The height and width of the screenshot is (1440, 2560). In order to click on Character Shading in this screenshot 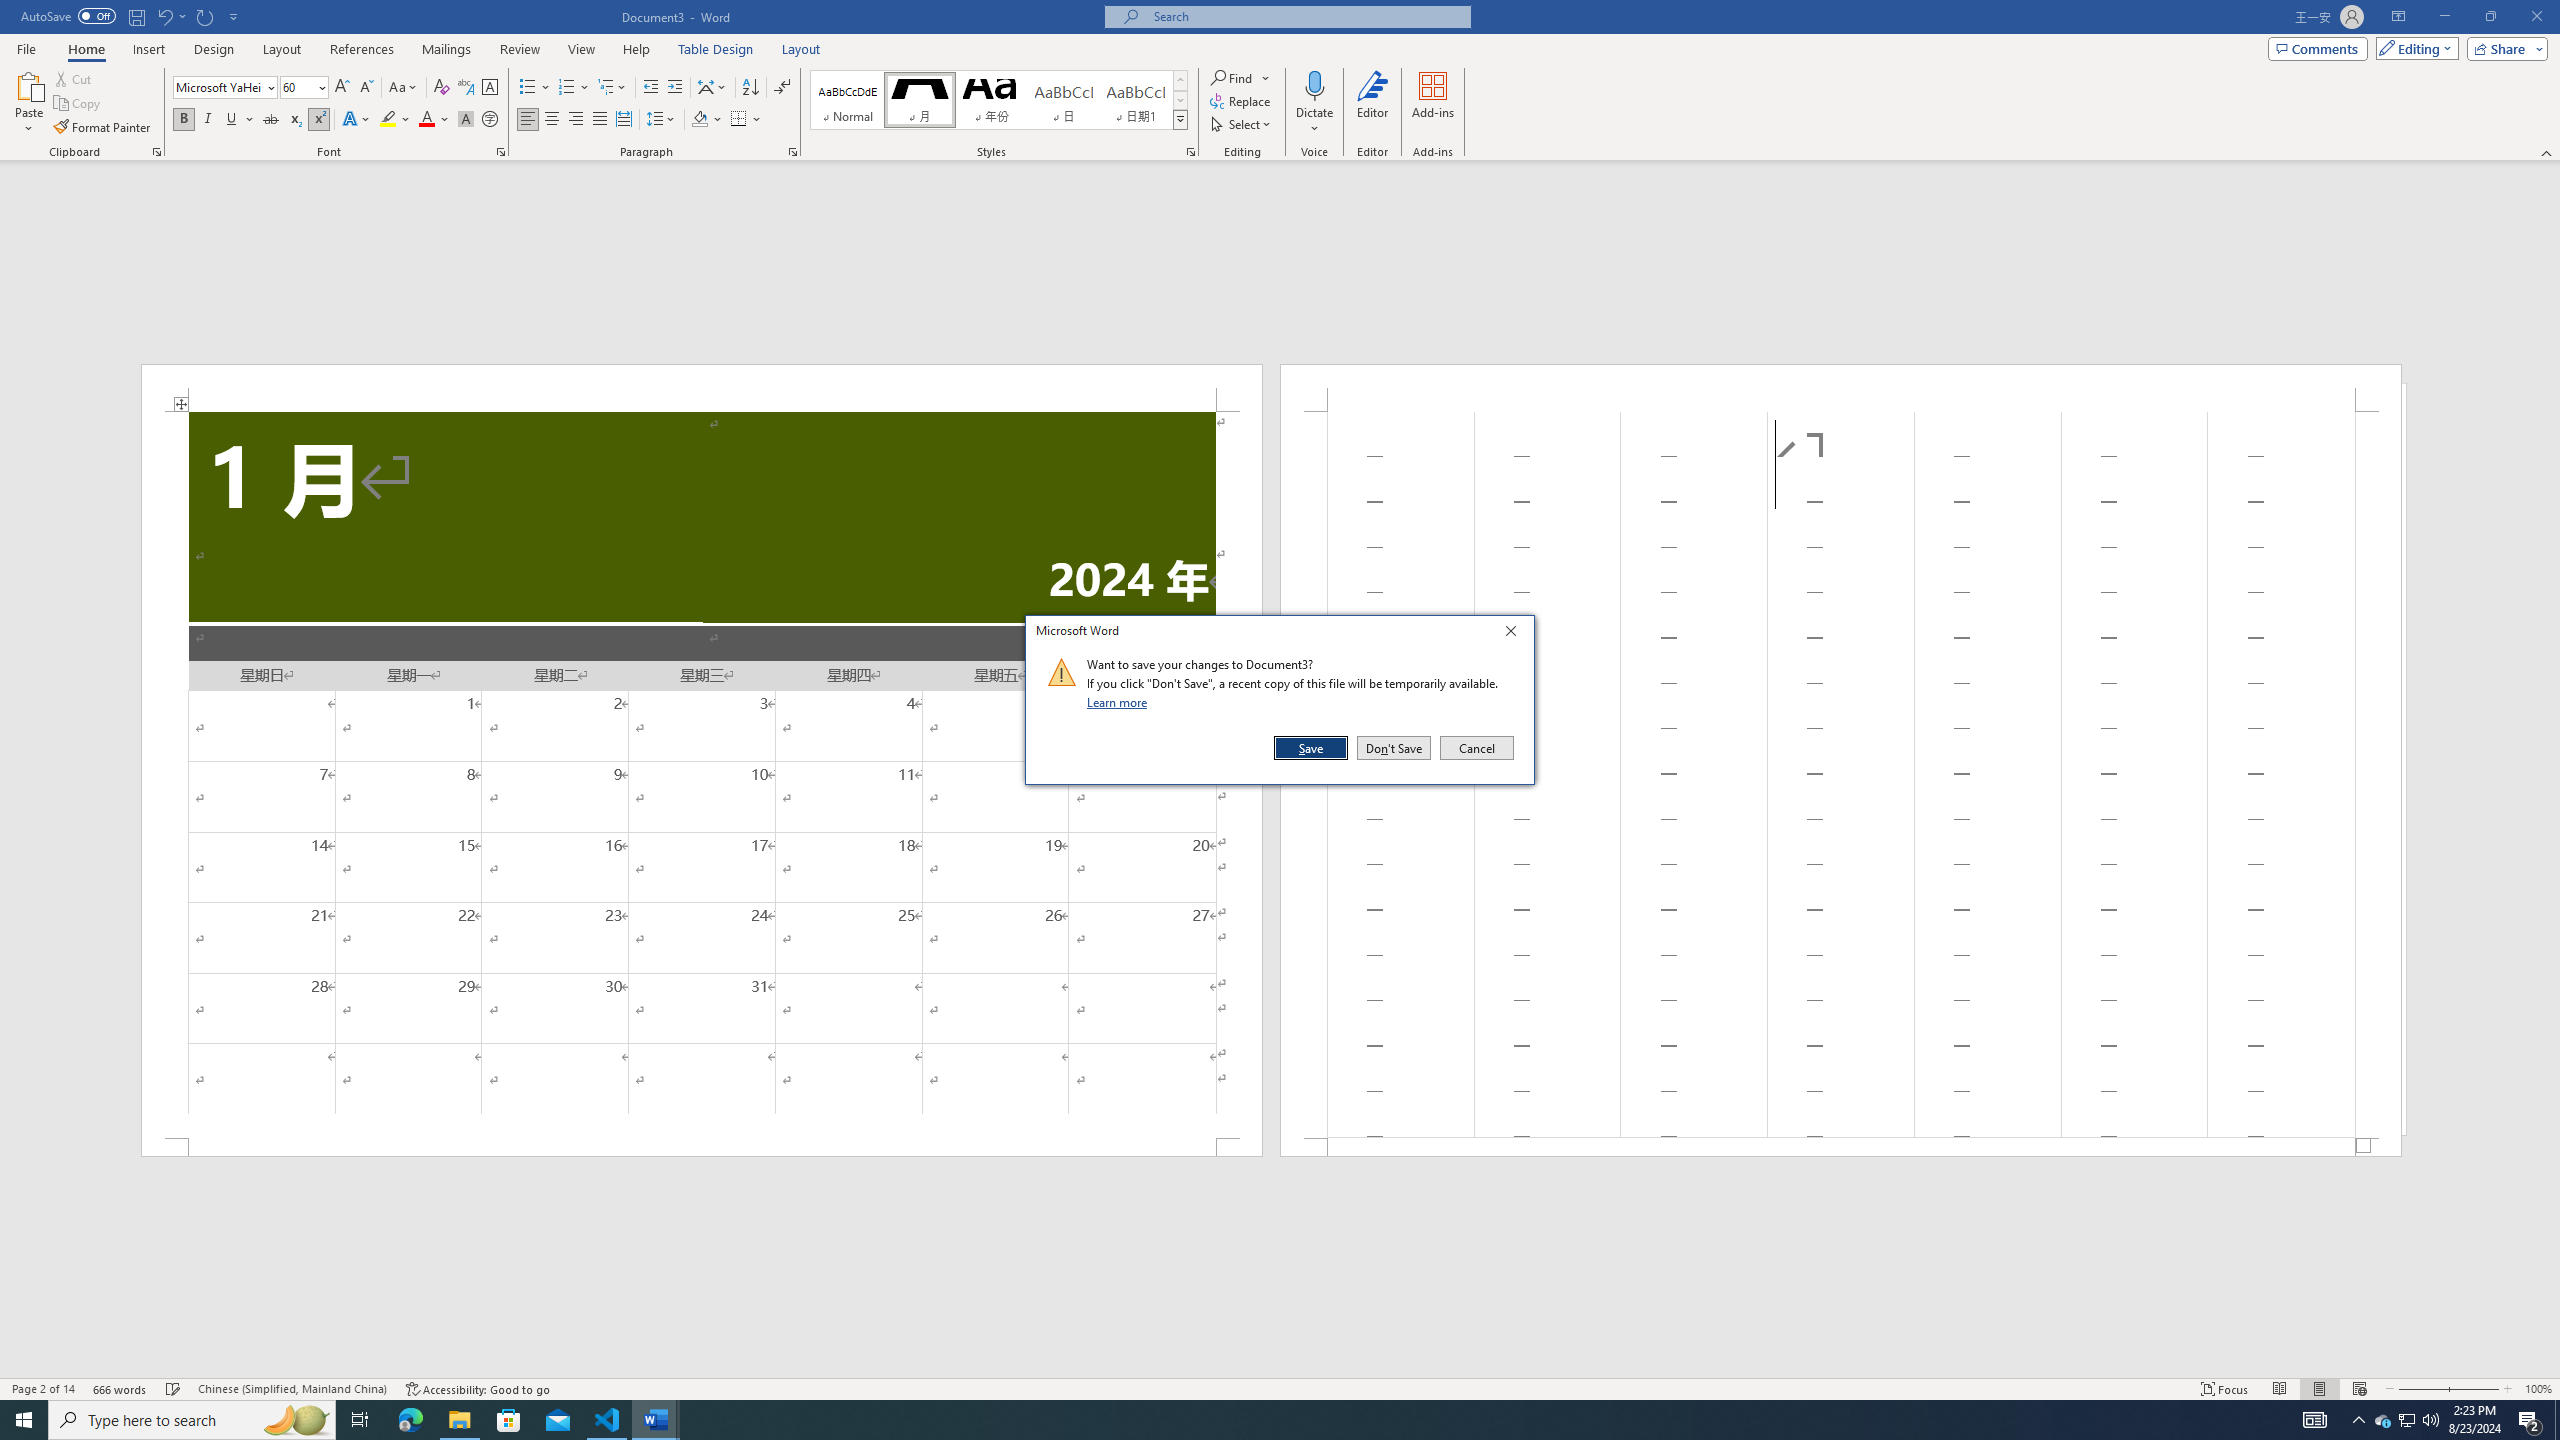, I will do `click(466, 120)`.